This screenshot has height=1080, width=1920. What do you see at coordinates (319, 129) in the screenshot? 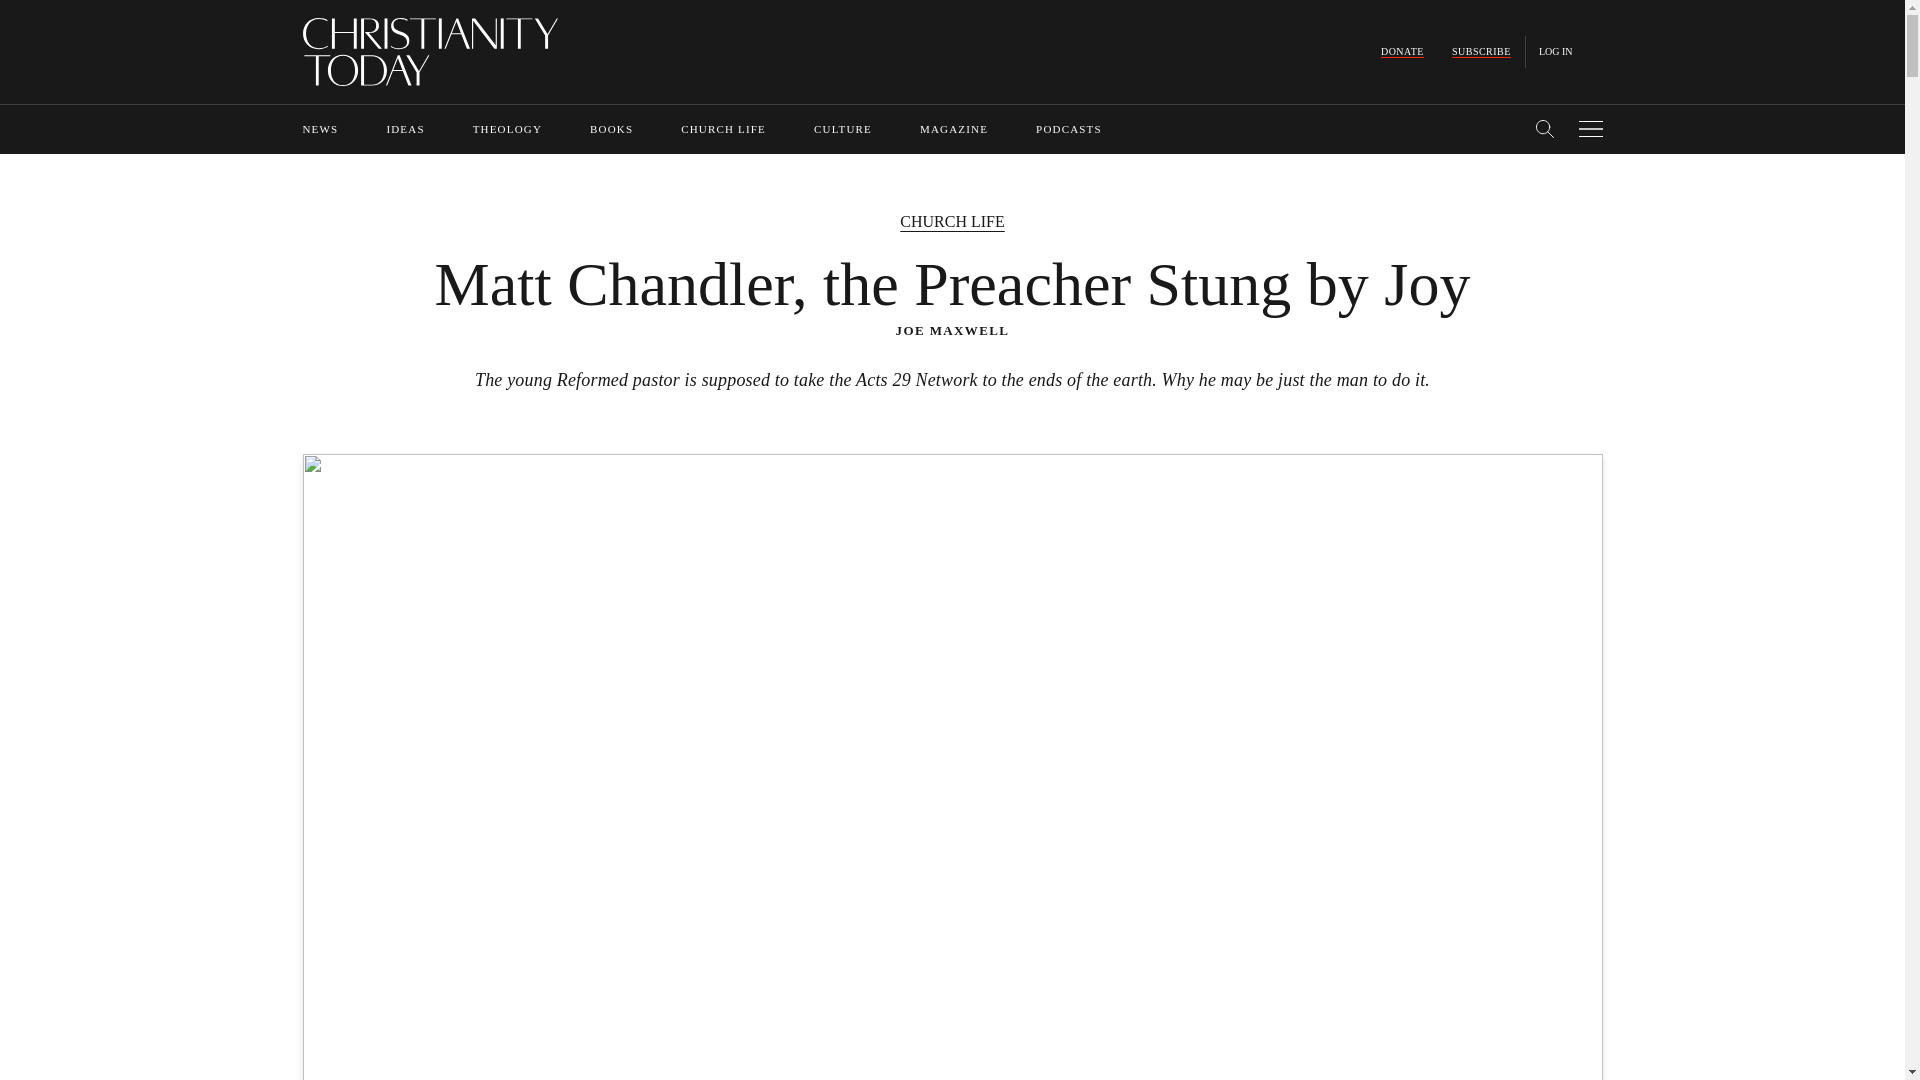
I see `NEWS` at bounding box center [319, 129].